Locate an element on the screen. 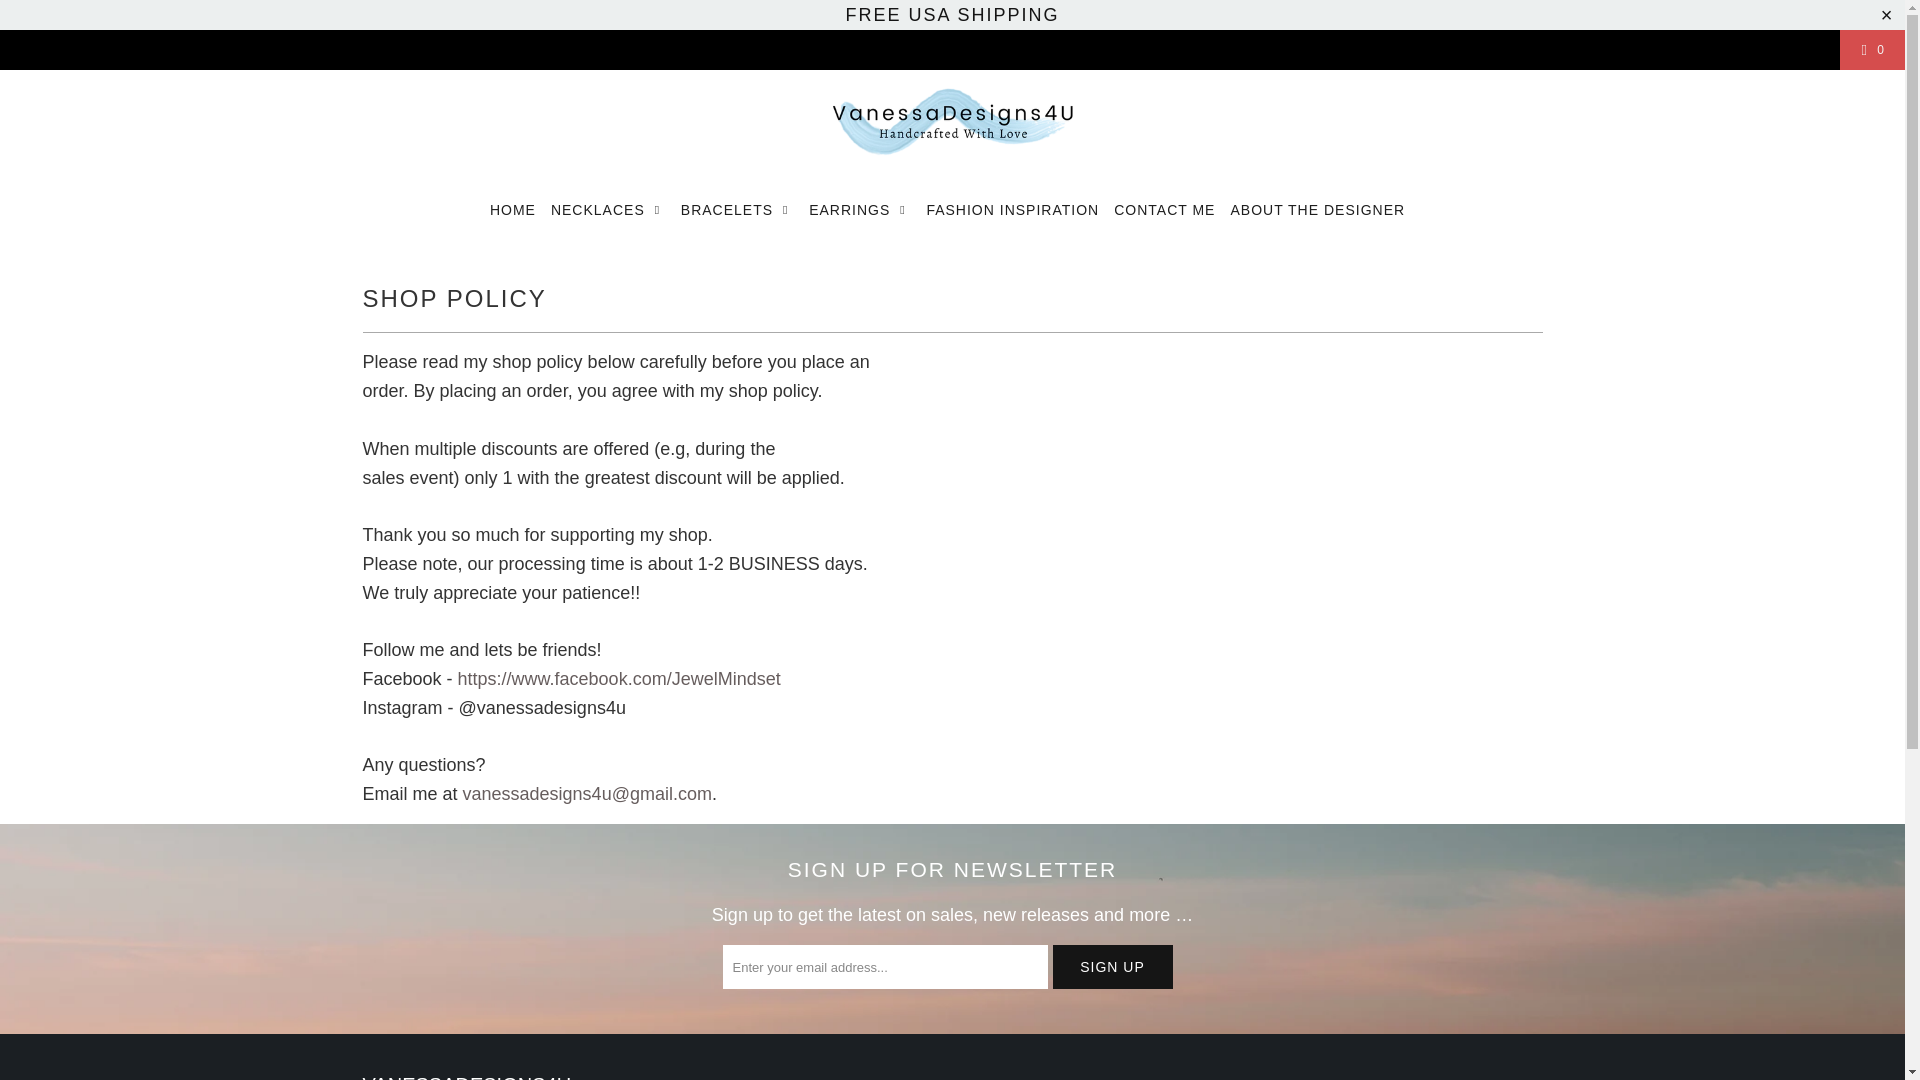 The width and height of the screenshot is (1920, 1080). ABOUT THE DESIGNER is located at coordinates (1318, 210).